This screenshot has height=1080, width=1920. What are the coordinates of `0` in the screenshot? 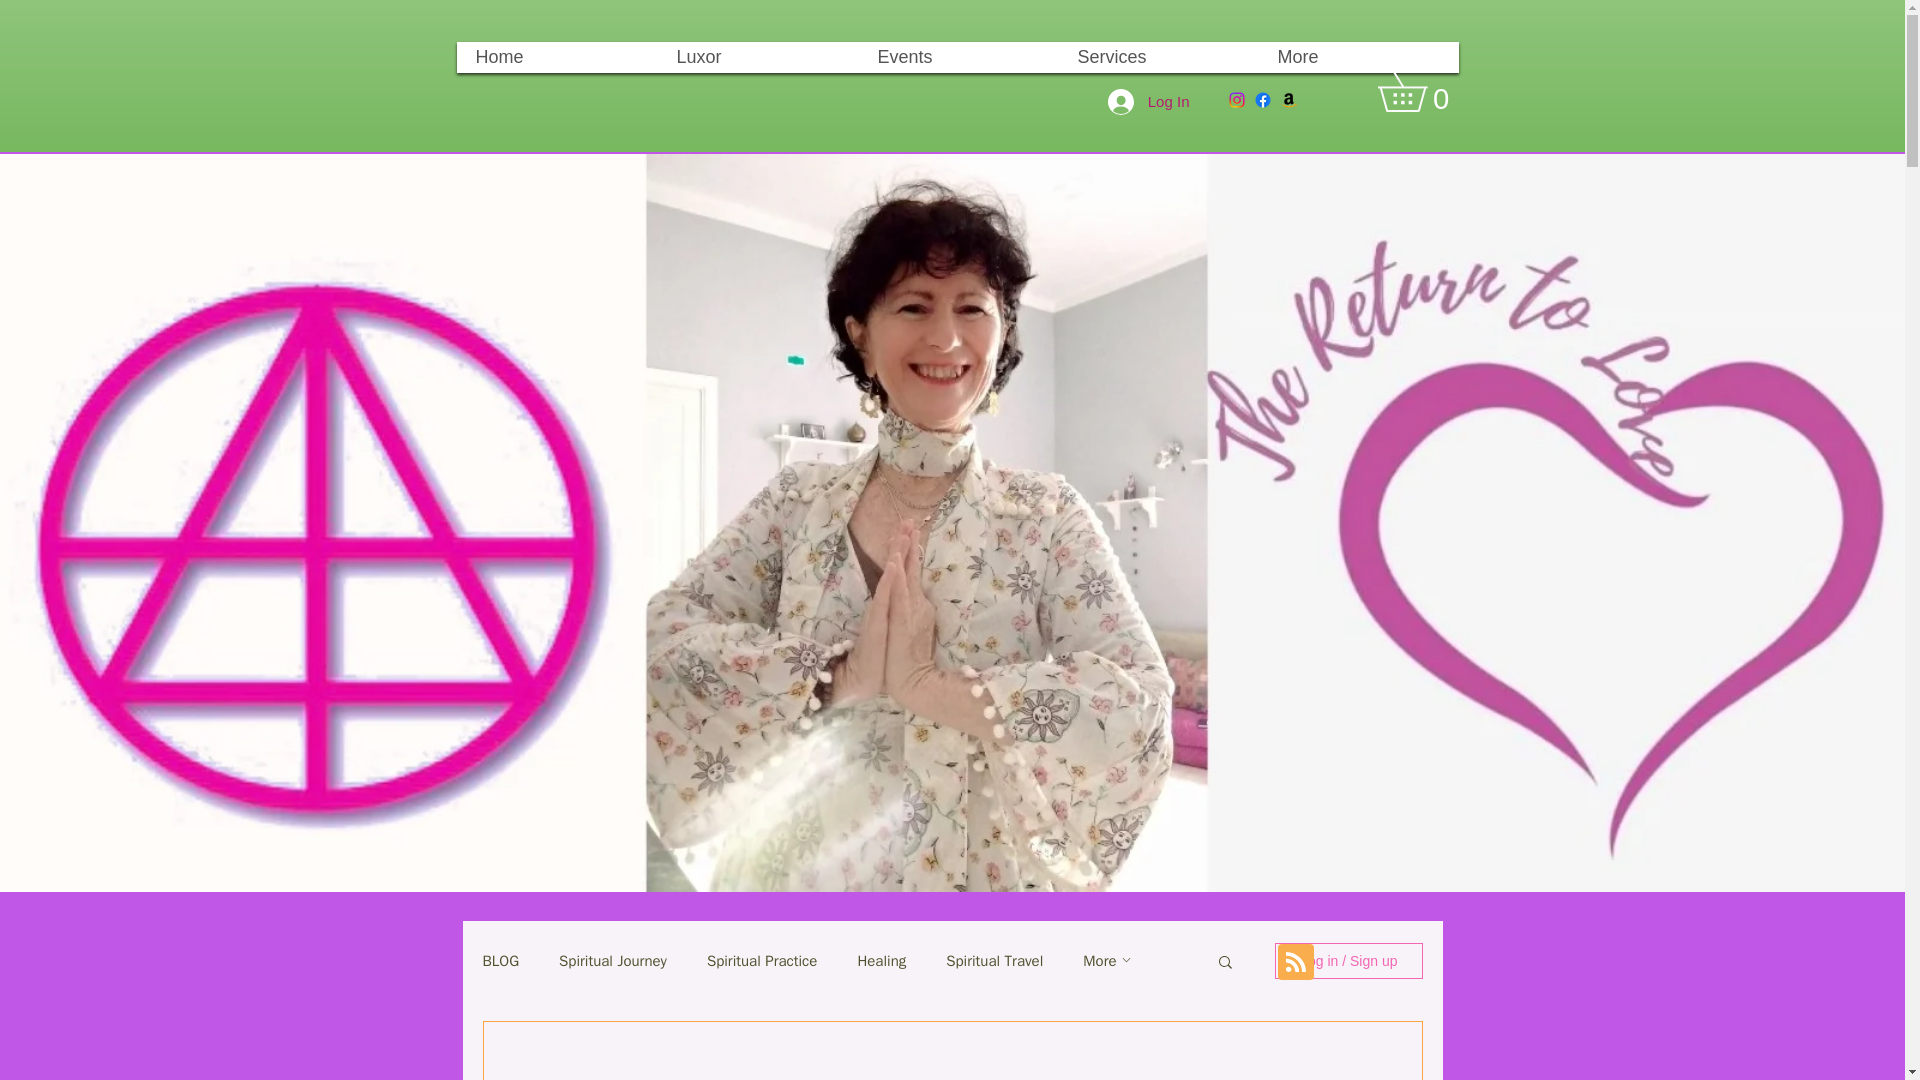 It's located at (1421, 92).